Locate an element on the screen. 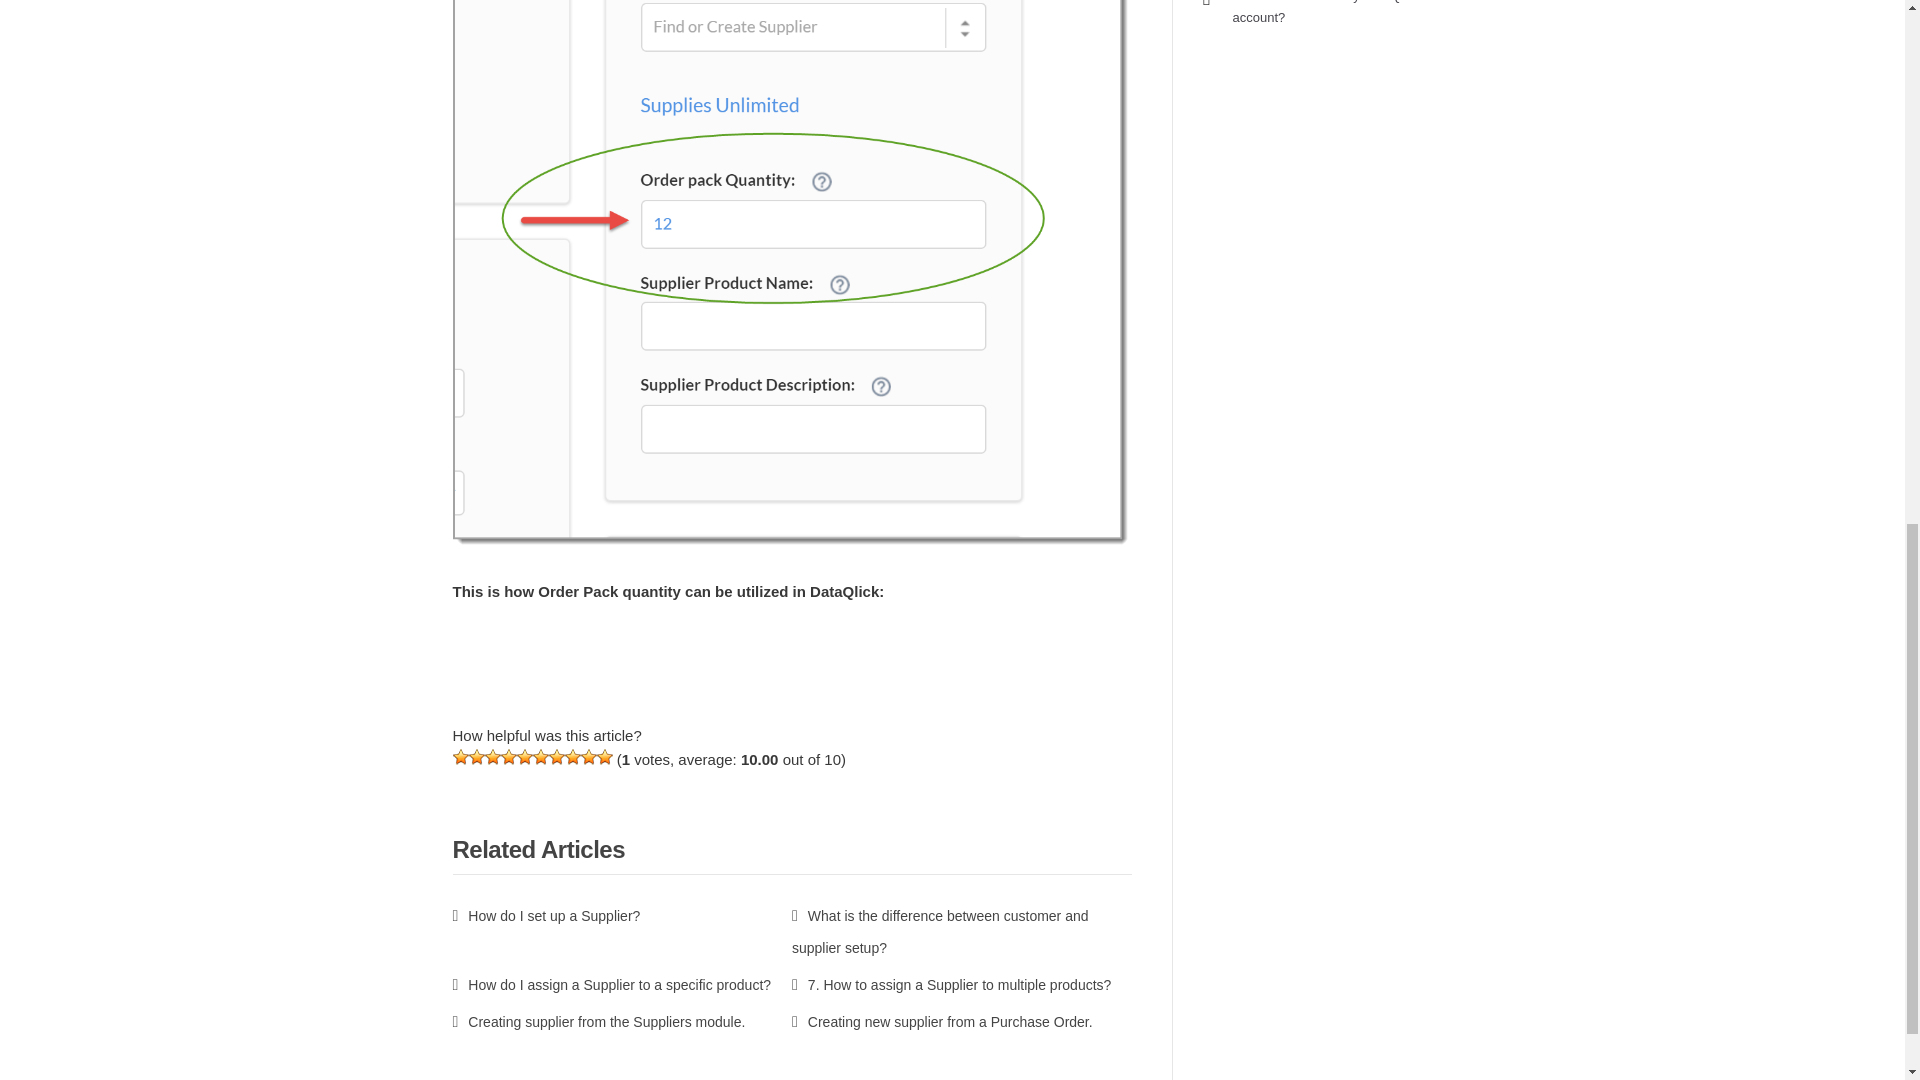  3 Stars is located at coordinates (491, 756).